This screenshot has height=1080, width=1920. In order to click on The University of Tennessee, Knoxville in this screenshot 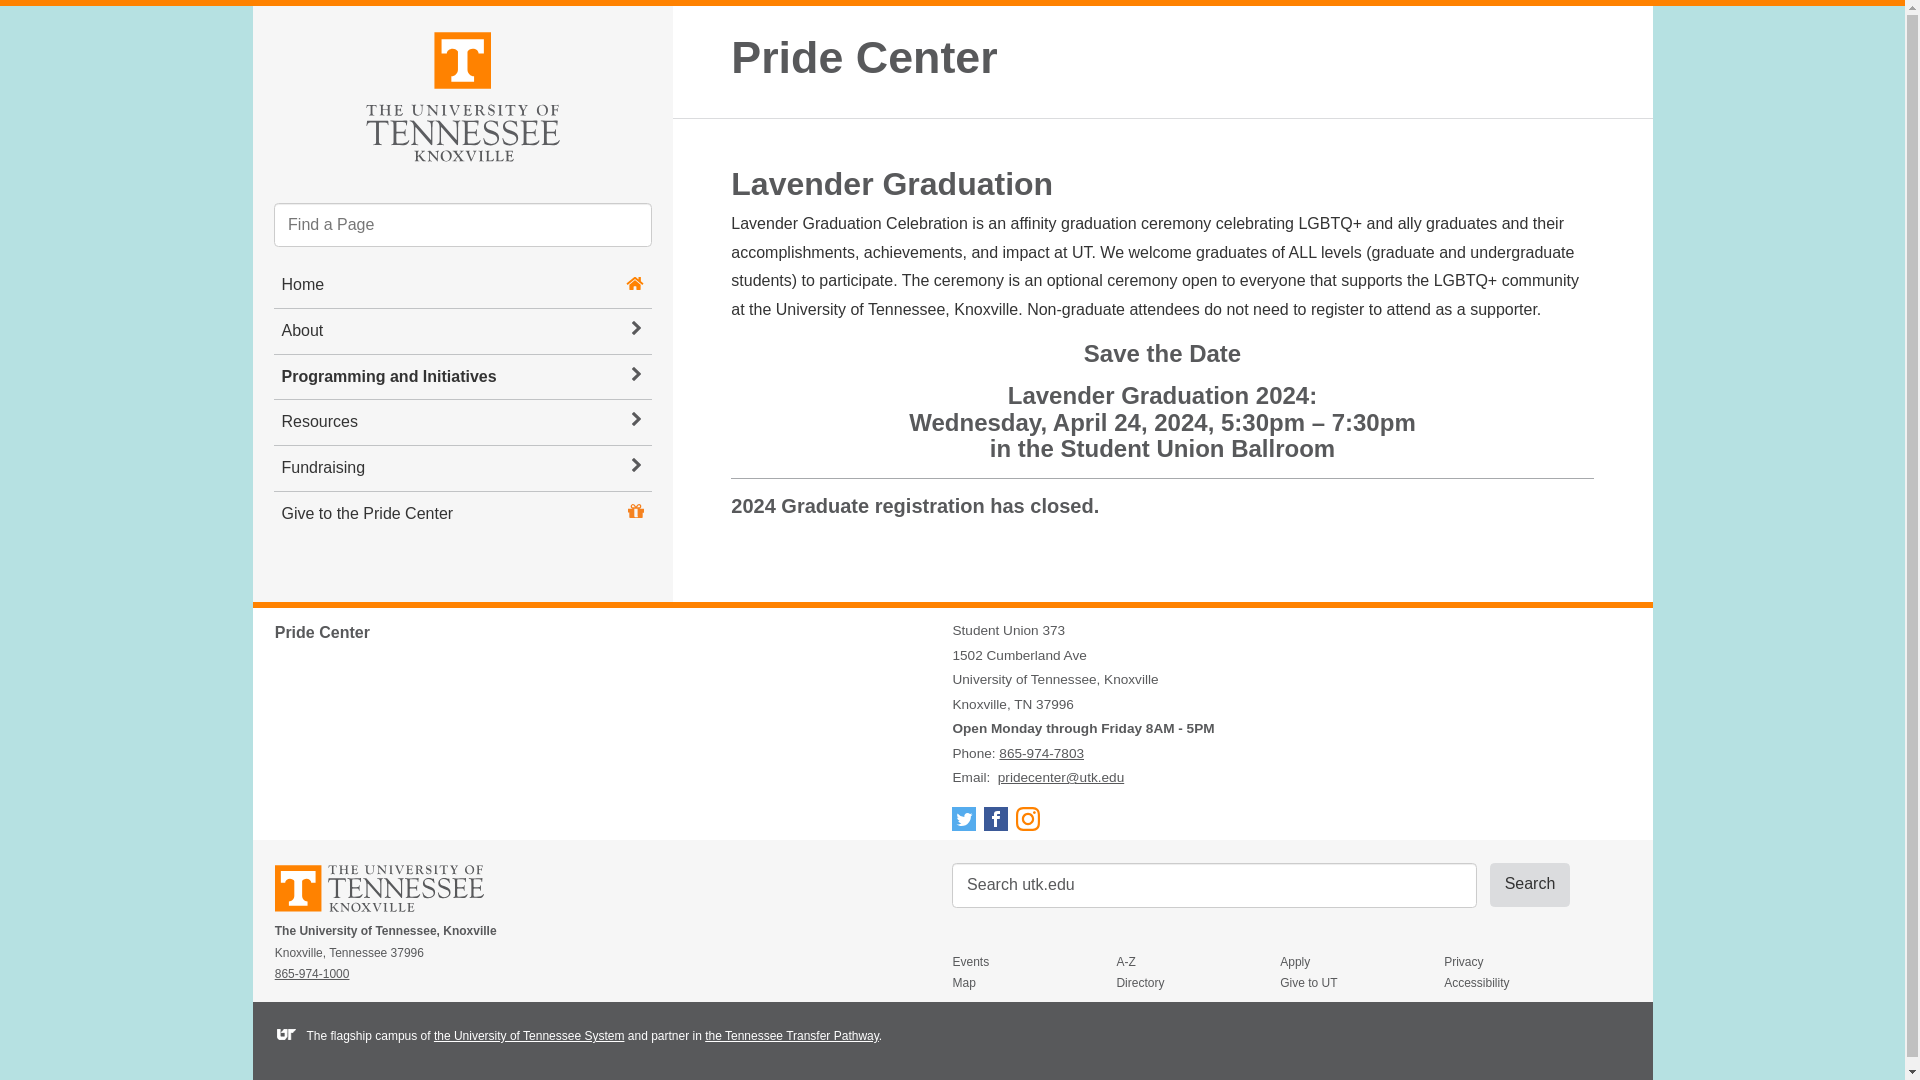, I will do `click(462, 94)`.